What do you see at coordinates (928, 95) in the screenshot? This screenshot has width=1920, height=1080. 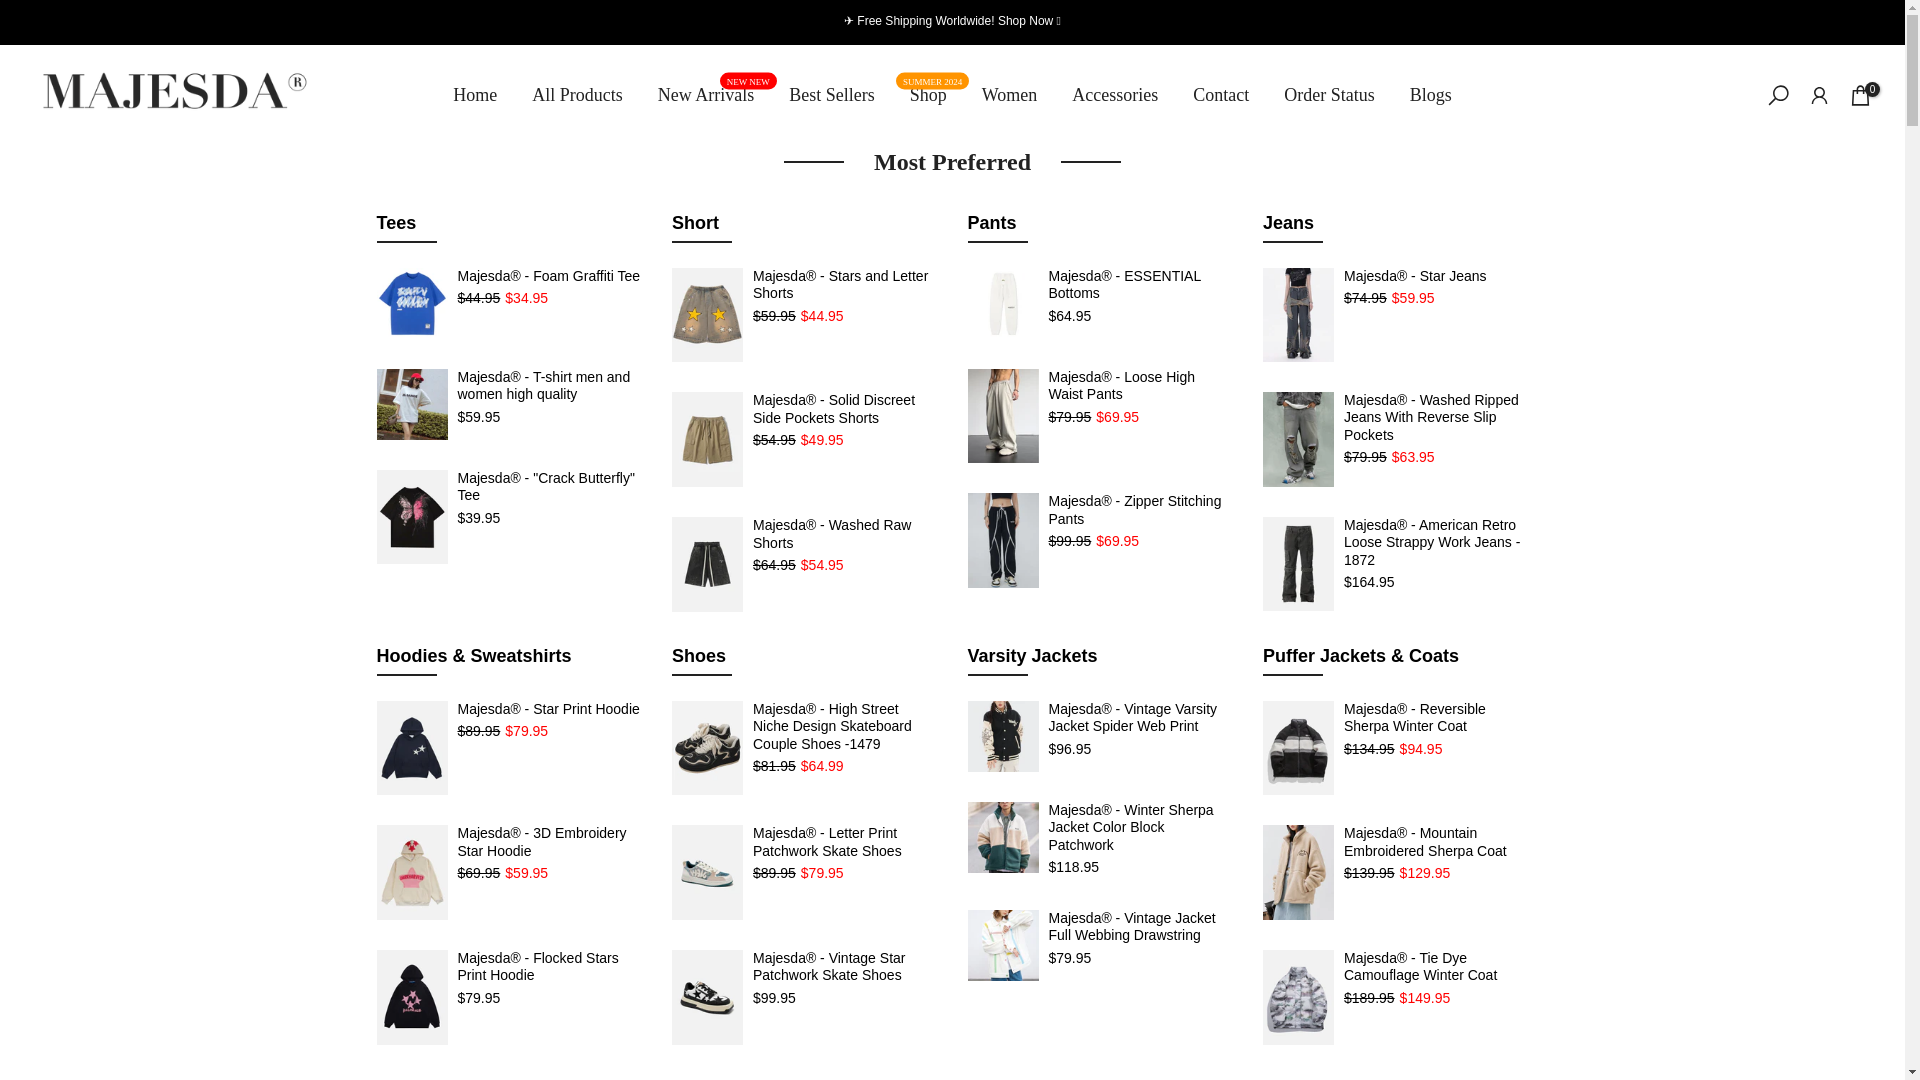 I see `Best Sellers` at bounding box center [928, 95].